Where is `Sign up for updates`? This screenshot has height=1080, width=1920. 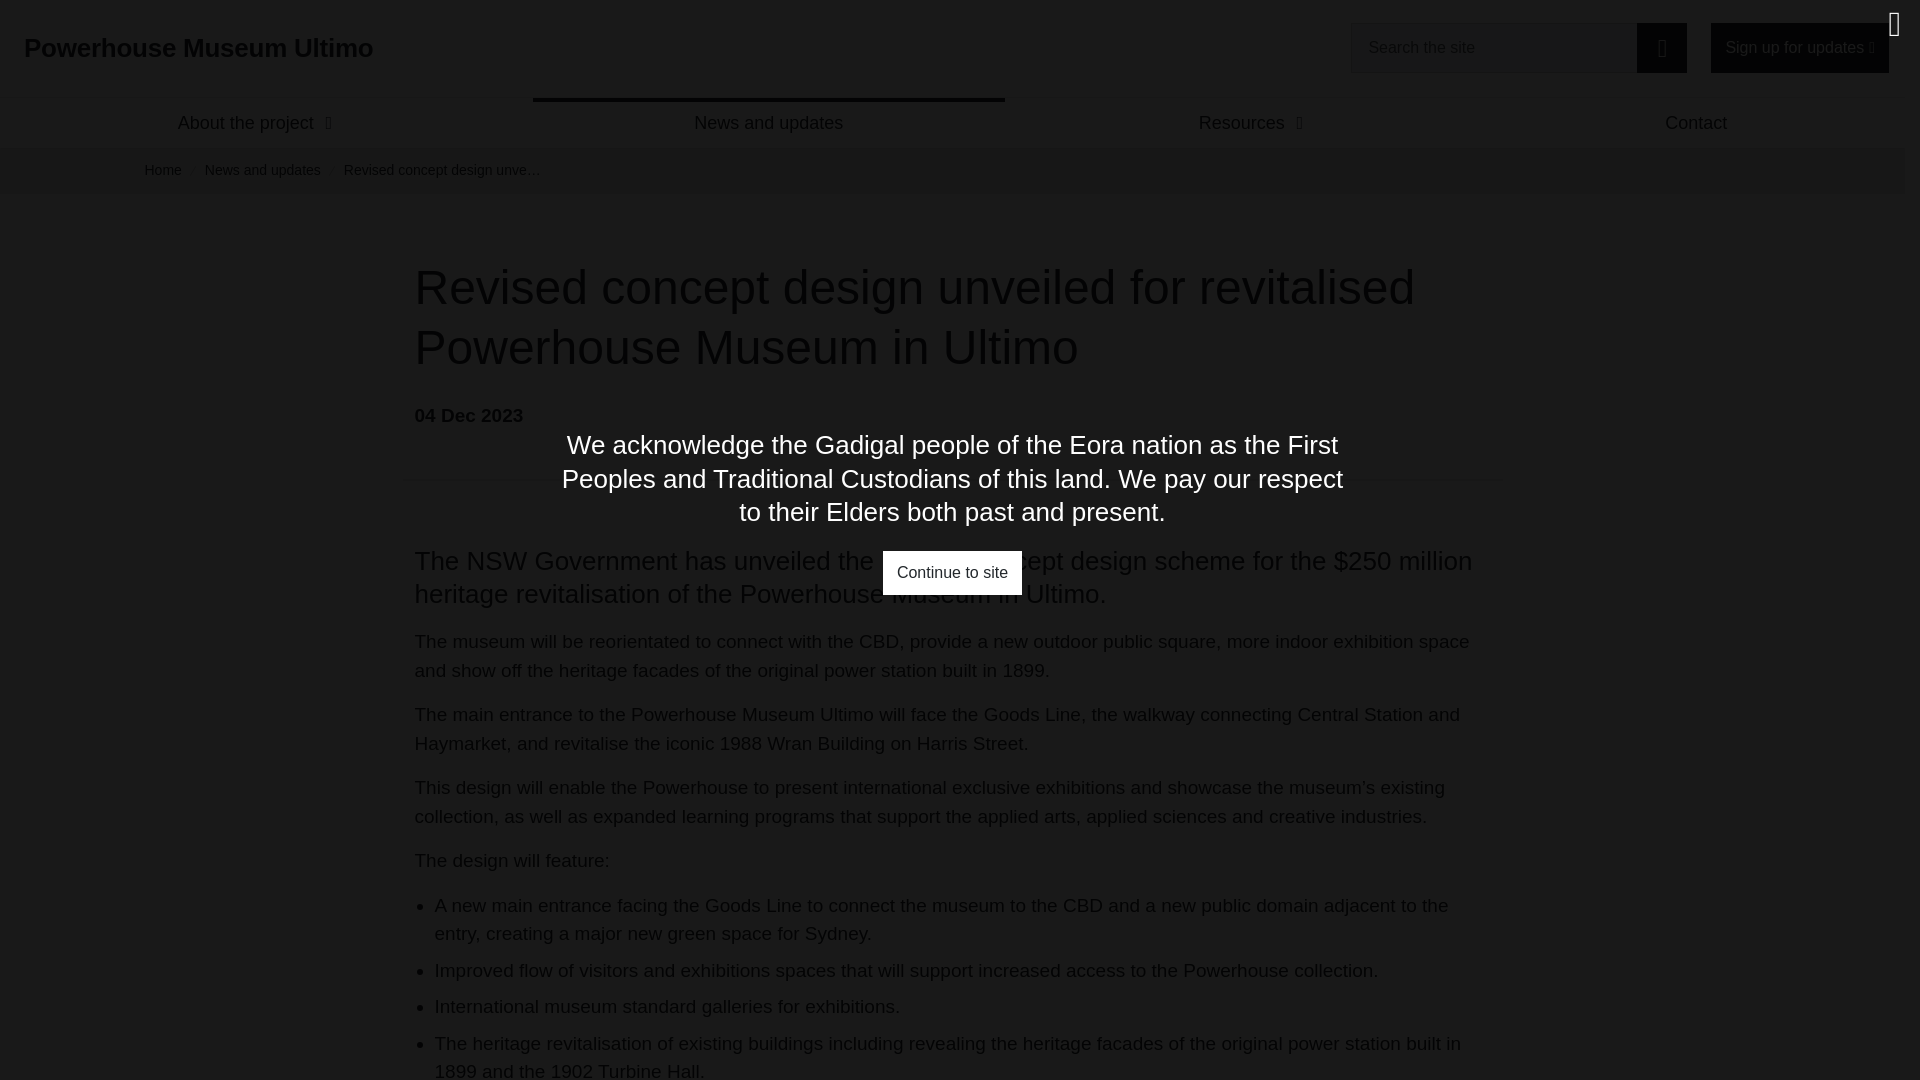
Sign up for updates is located at coordinates (1800, 48).